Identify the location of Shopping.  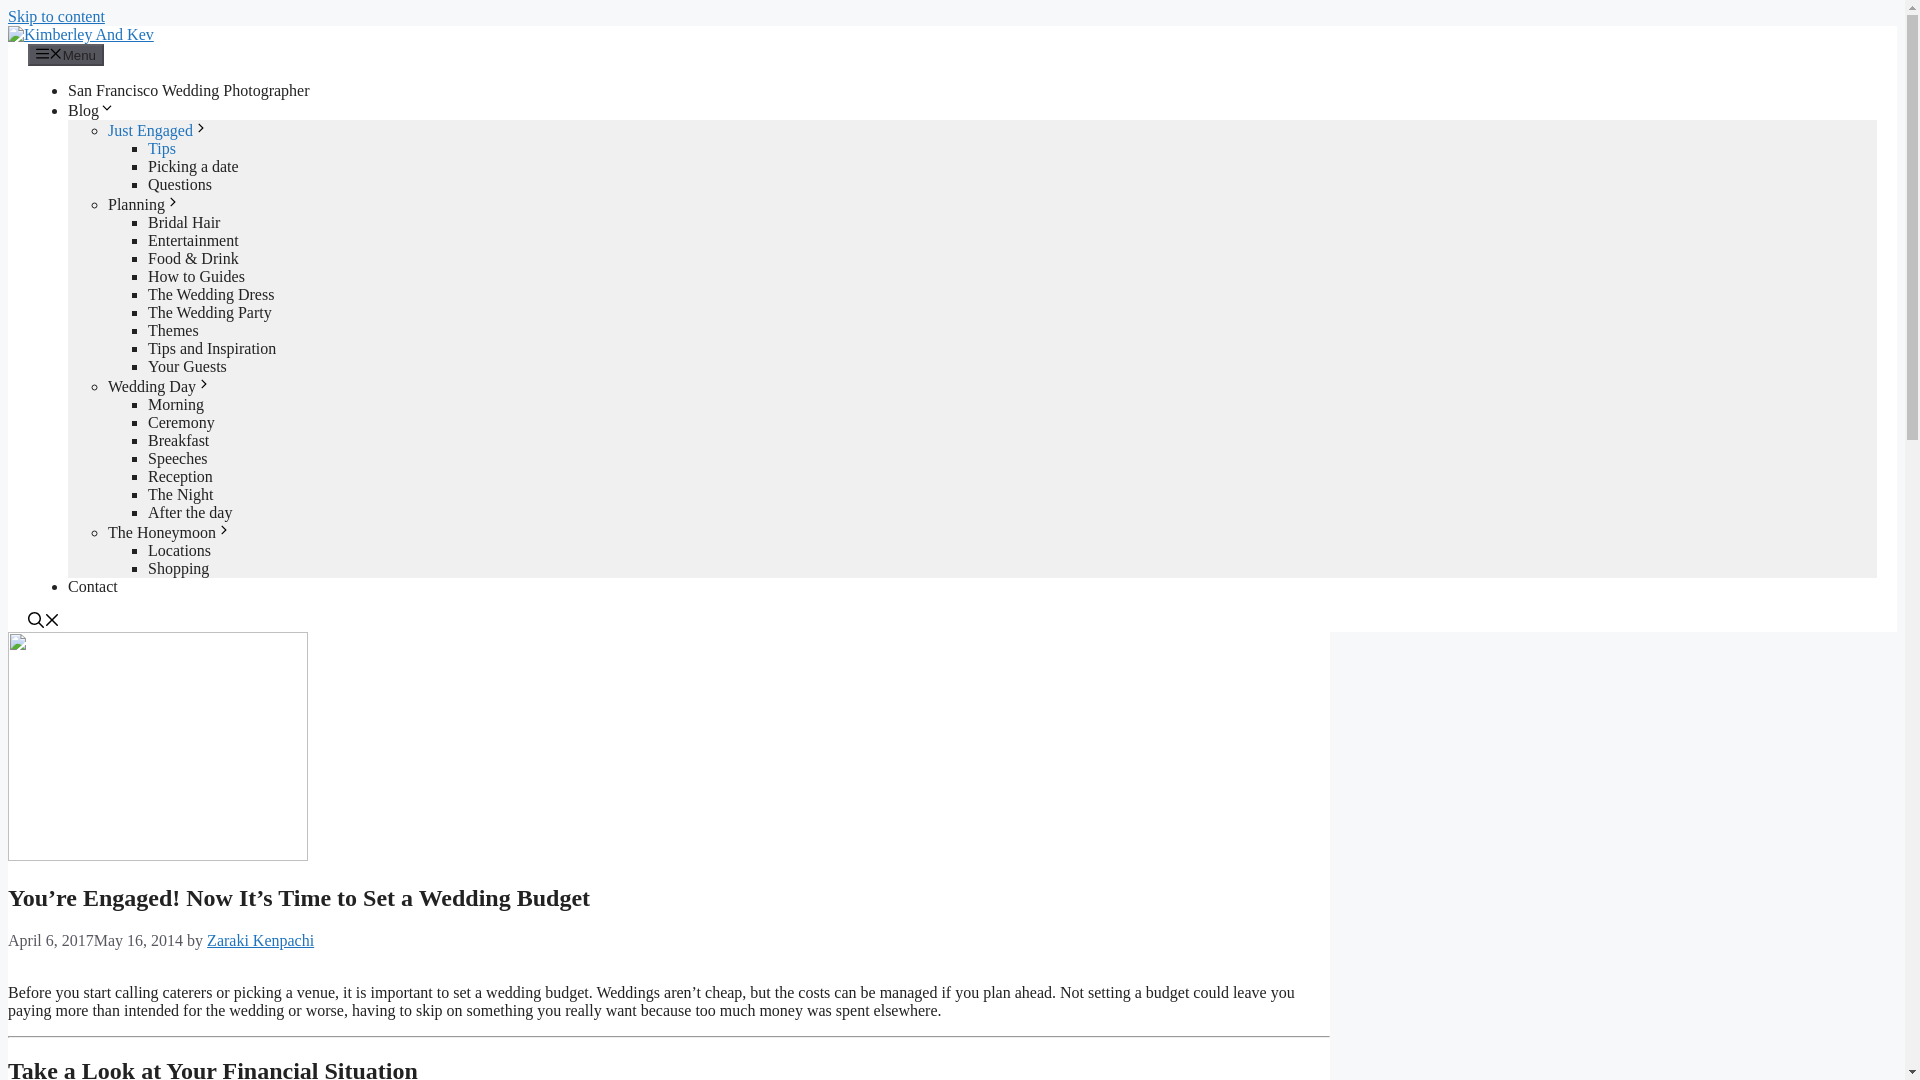
(178, 568).